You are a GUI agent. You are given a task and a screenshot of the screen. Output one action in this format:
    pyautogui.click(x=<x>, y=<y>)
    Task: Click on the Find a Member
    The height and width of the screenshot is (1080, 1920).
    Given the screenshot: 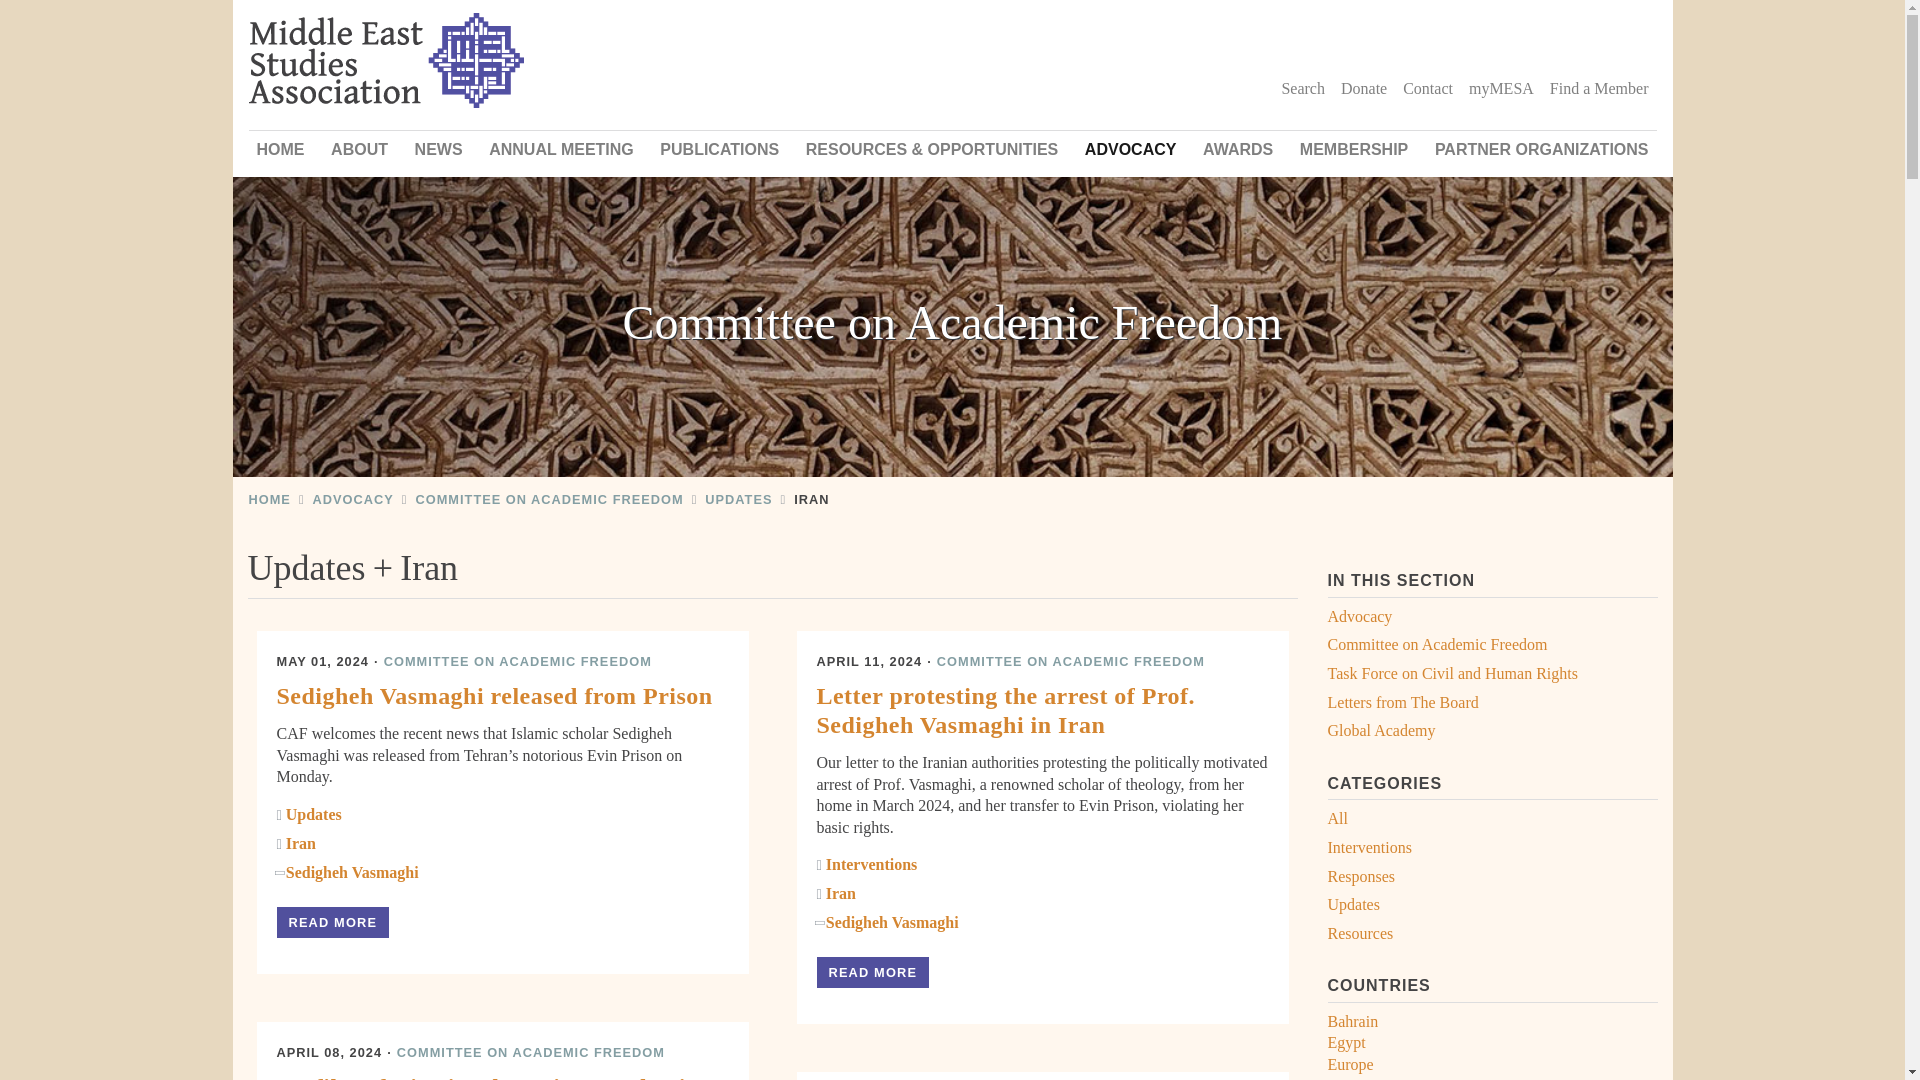 What is the action you would take?
    pyautogui.click(x=1598, y=89)
    